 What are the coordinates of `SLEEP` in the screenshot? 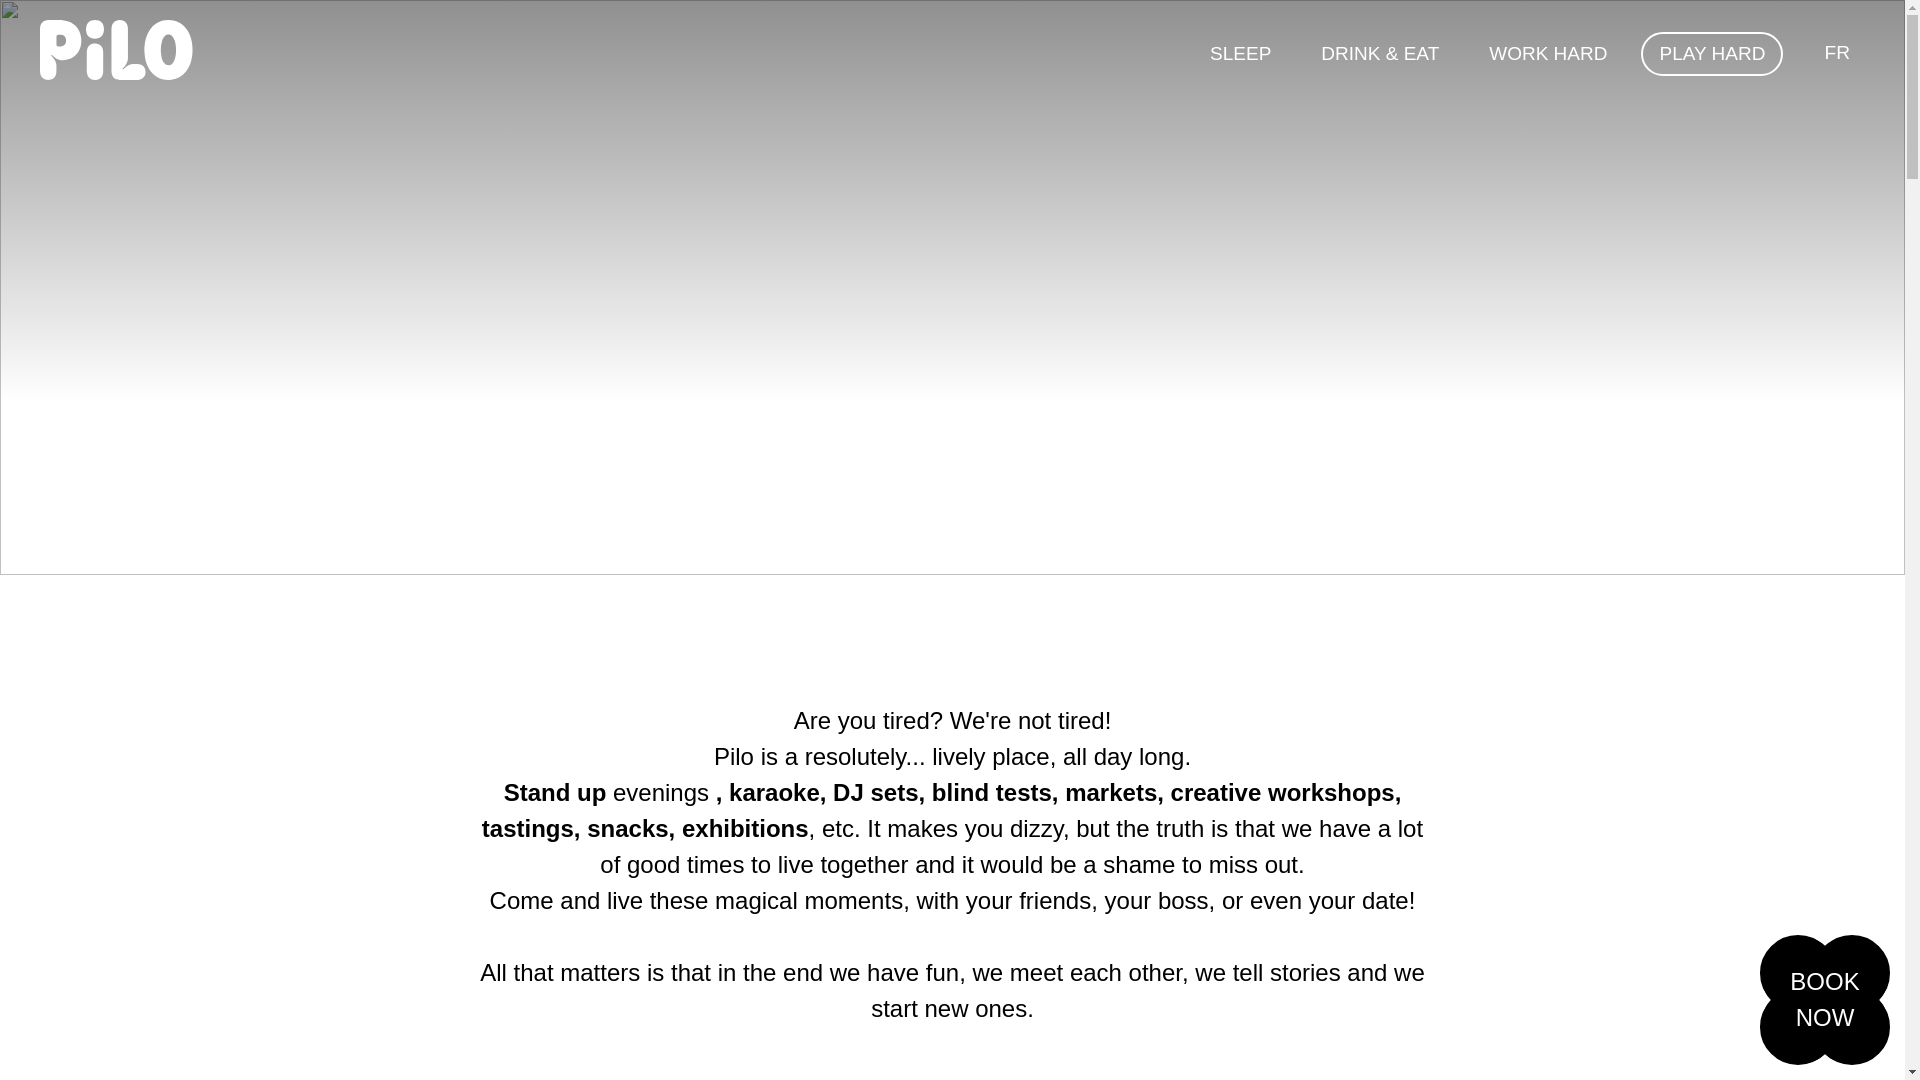 It's located at (1240, 54).